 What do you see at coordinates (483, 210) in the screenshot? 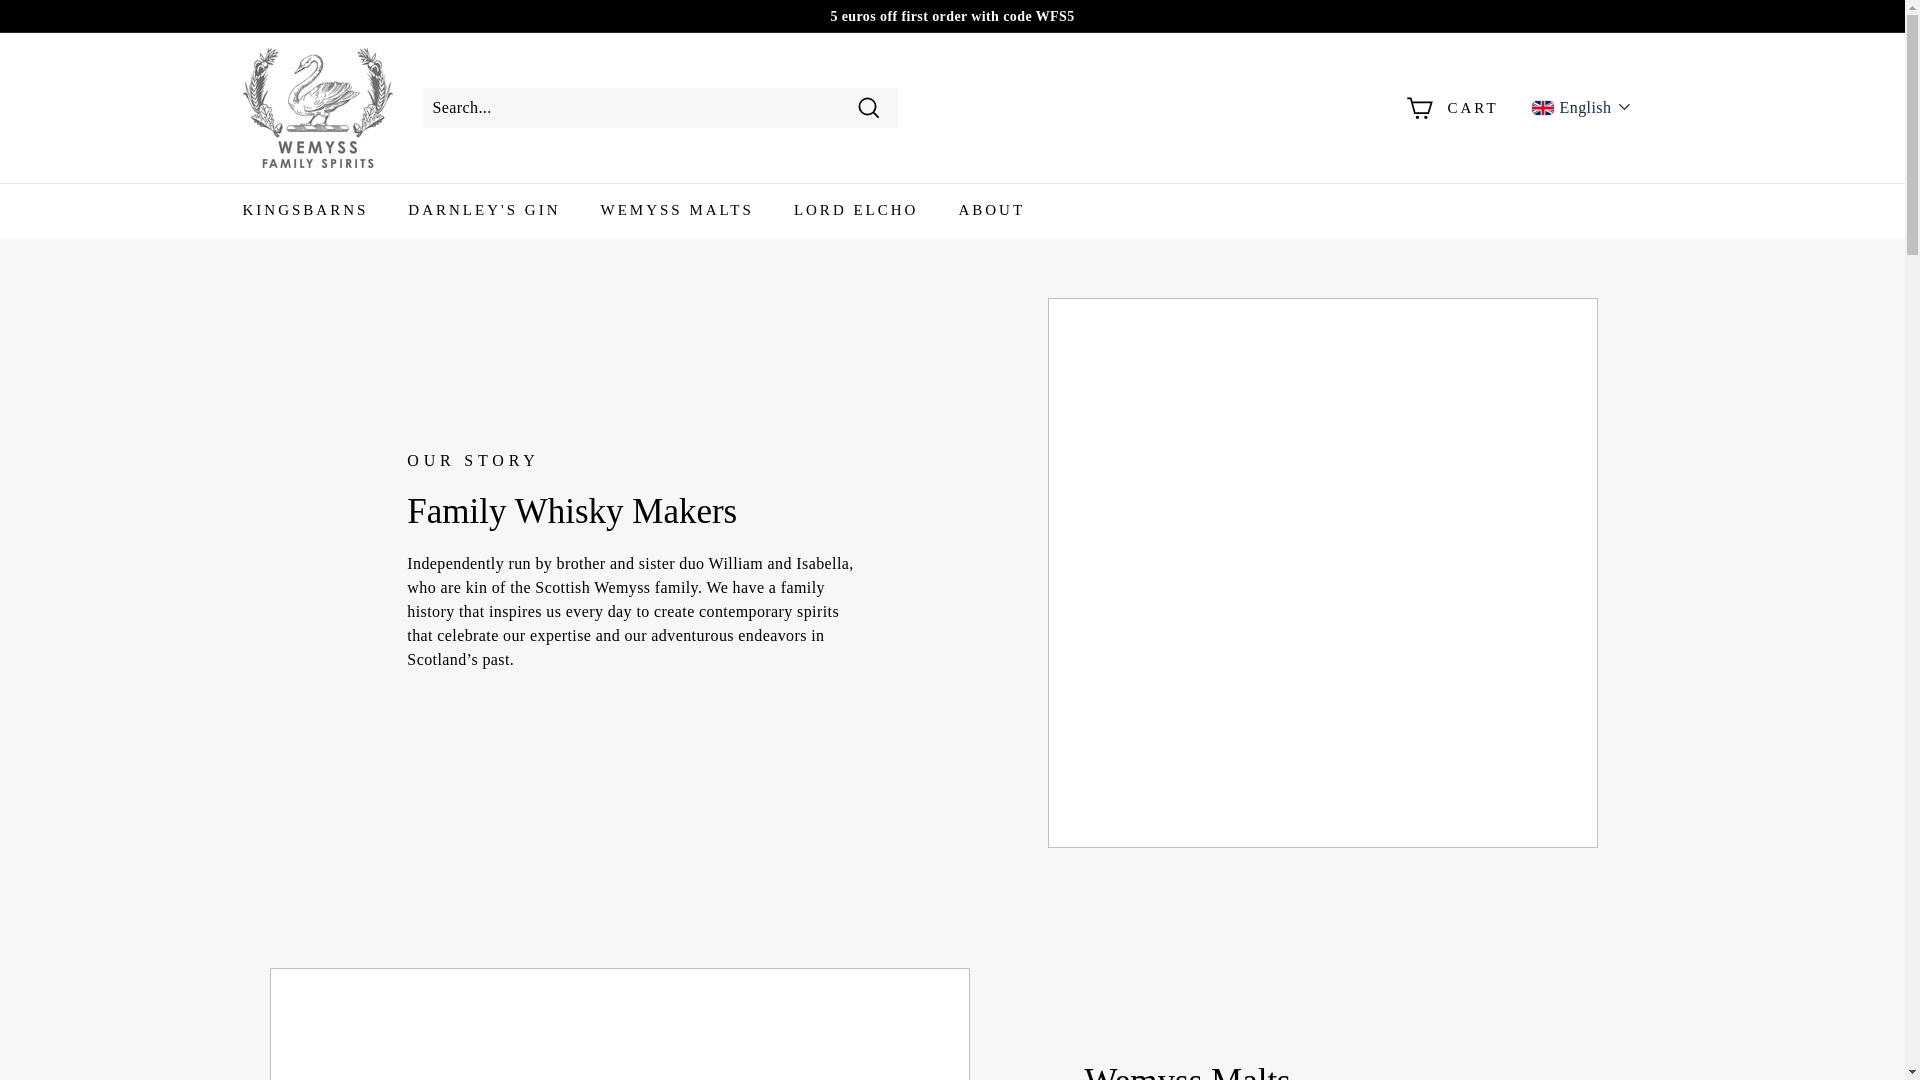
I see `DARNLEY'S GIN` at bounding box center [483, 210].